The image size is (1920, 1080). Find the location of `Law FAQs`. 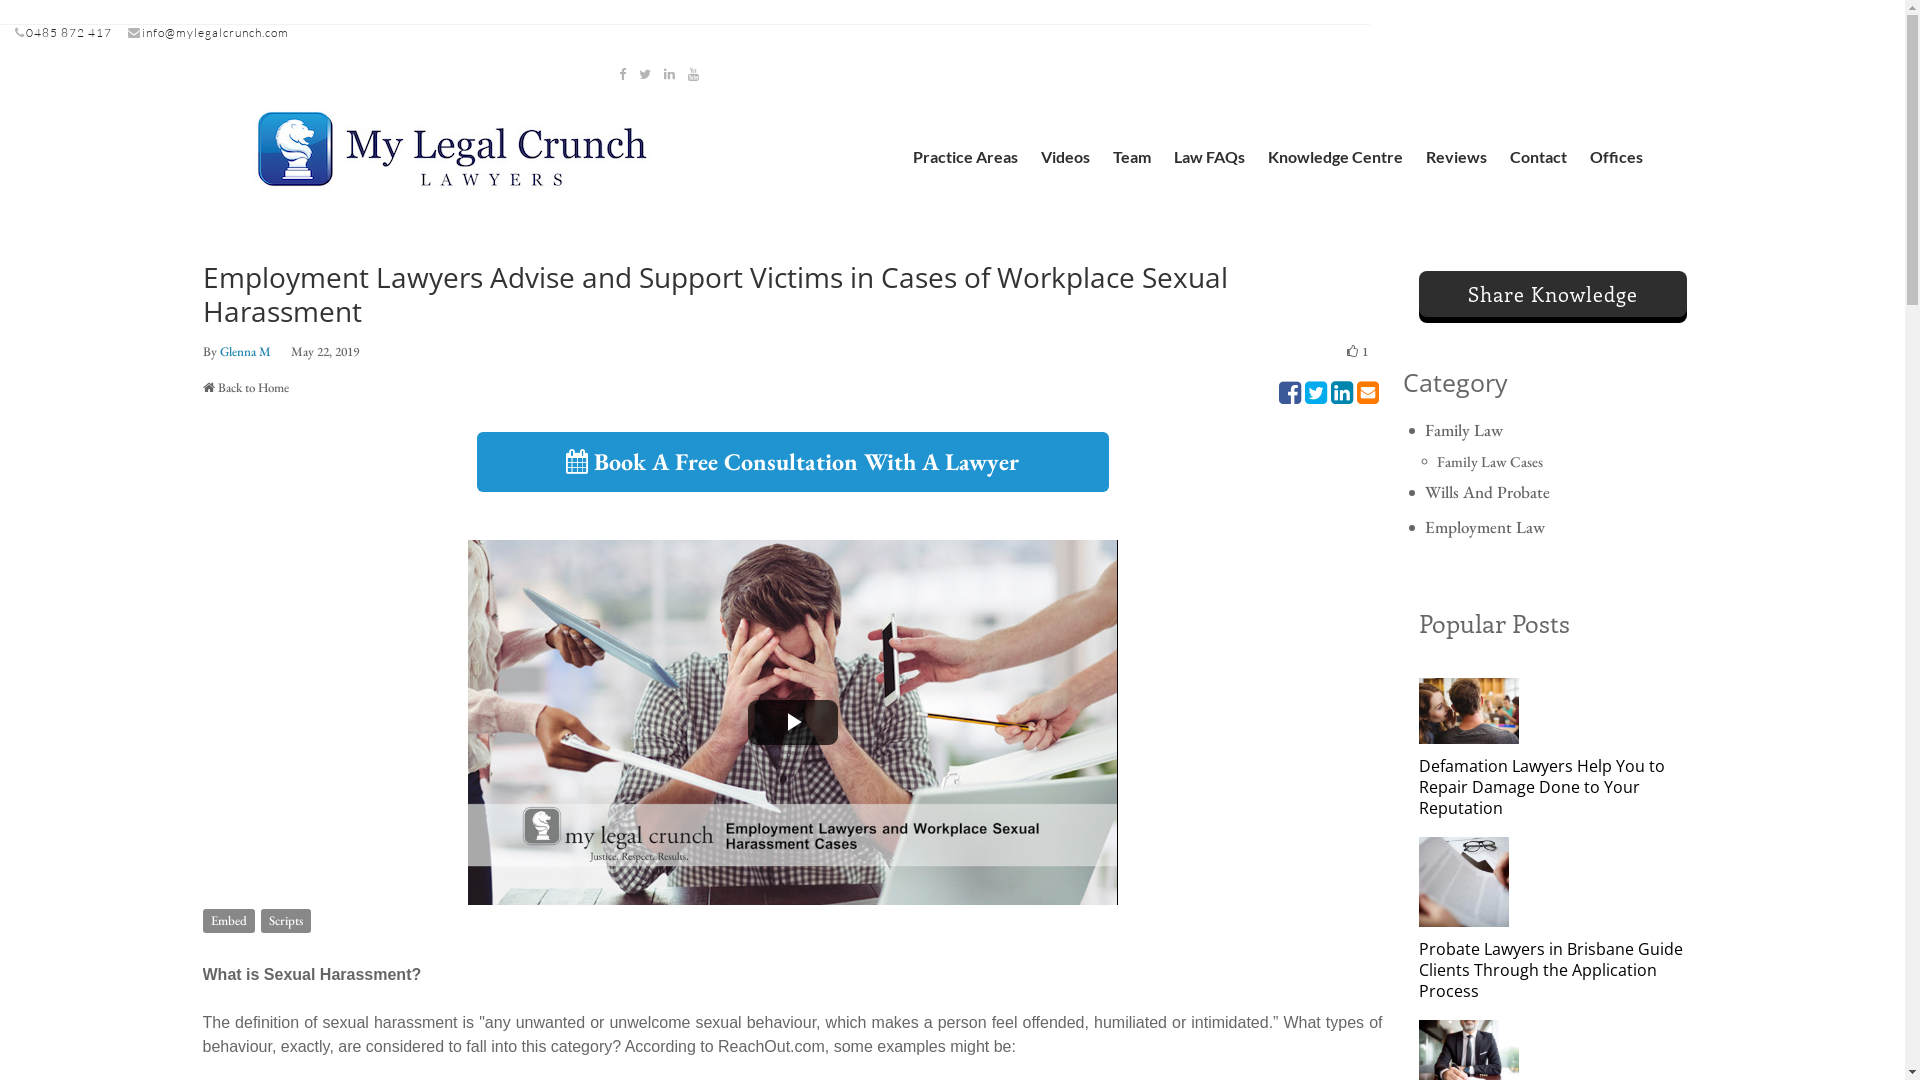

Law FAQs is located at coordinates (1210, 156).